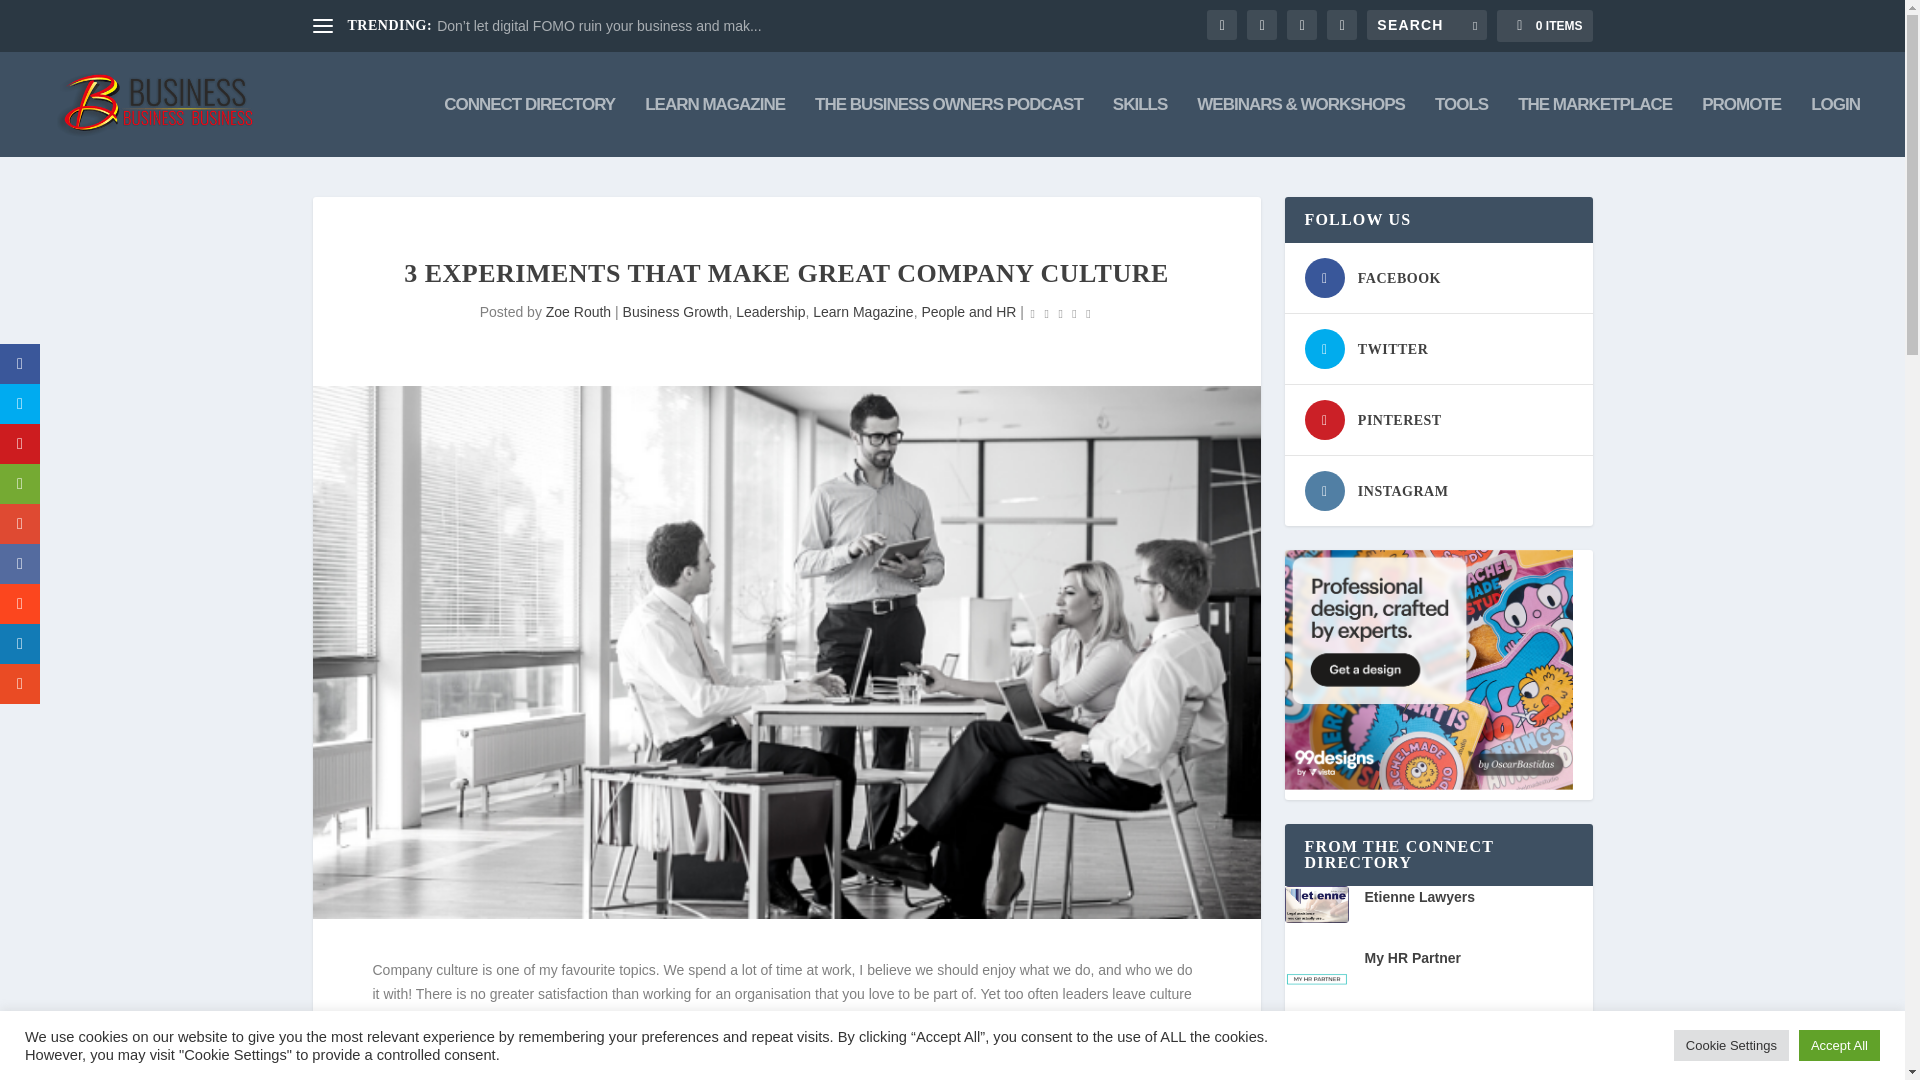 Image resolution: width=1920 pixels, height=1080 pixels. Describe the element at coordinates (770, 311) in the screenshot. I see `Leadership` at that location.